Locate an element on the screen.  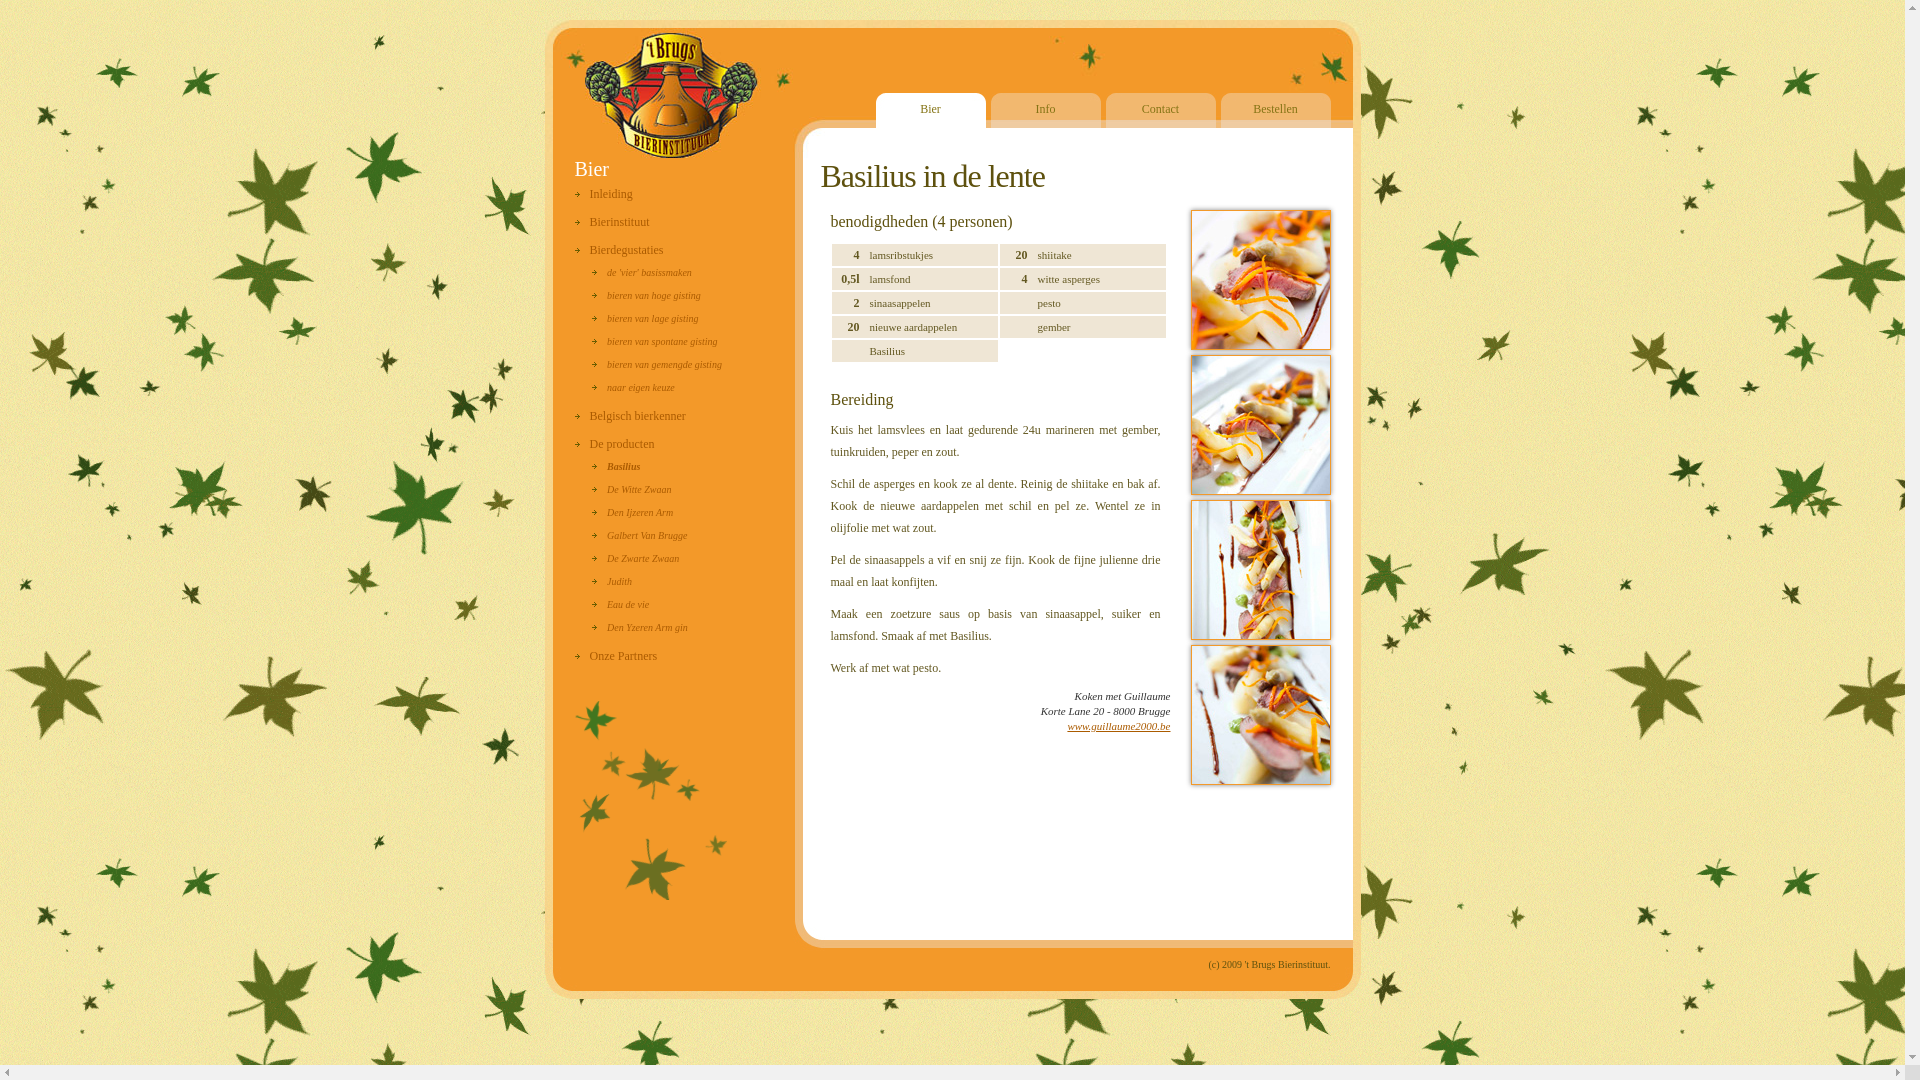
Belgisch bierkenner is located at coordinates (630, 416).